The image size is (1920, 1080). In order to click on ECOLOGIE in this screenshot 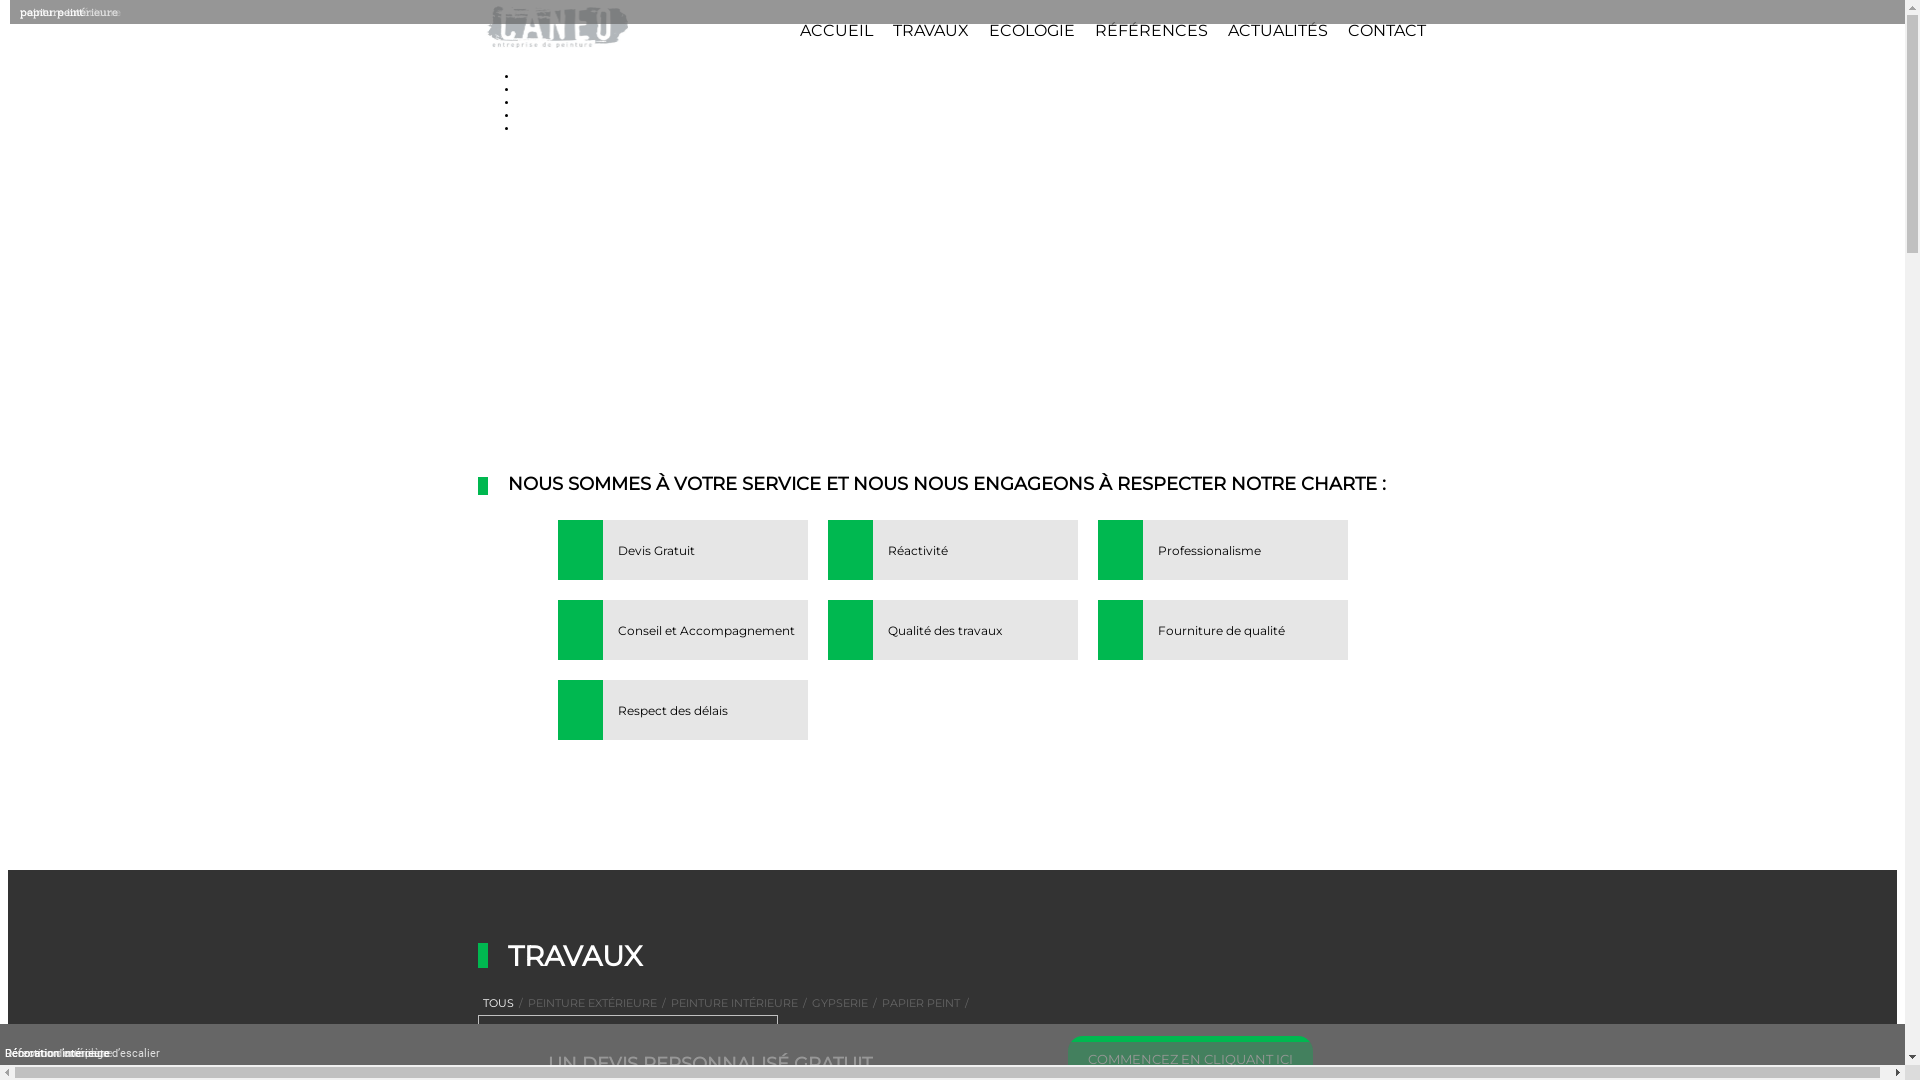, I will do `click(1030, 30)`.